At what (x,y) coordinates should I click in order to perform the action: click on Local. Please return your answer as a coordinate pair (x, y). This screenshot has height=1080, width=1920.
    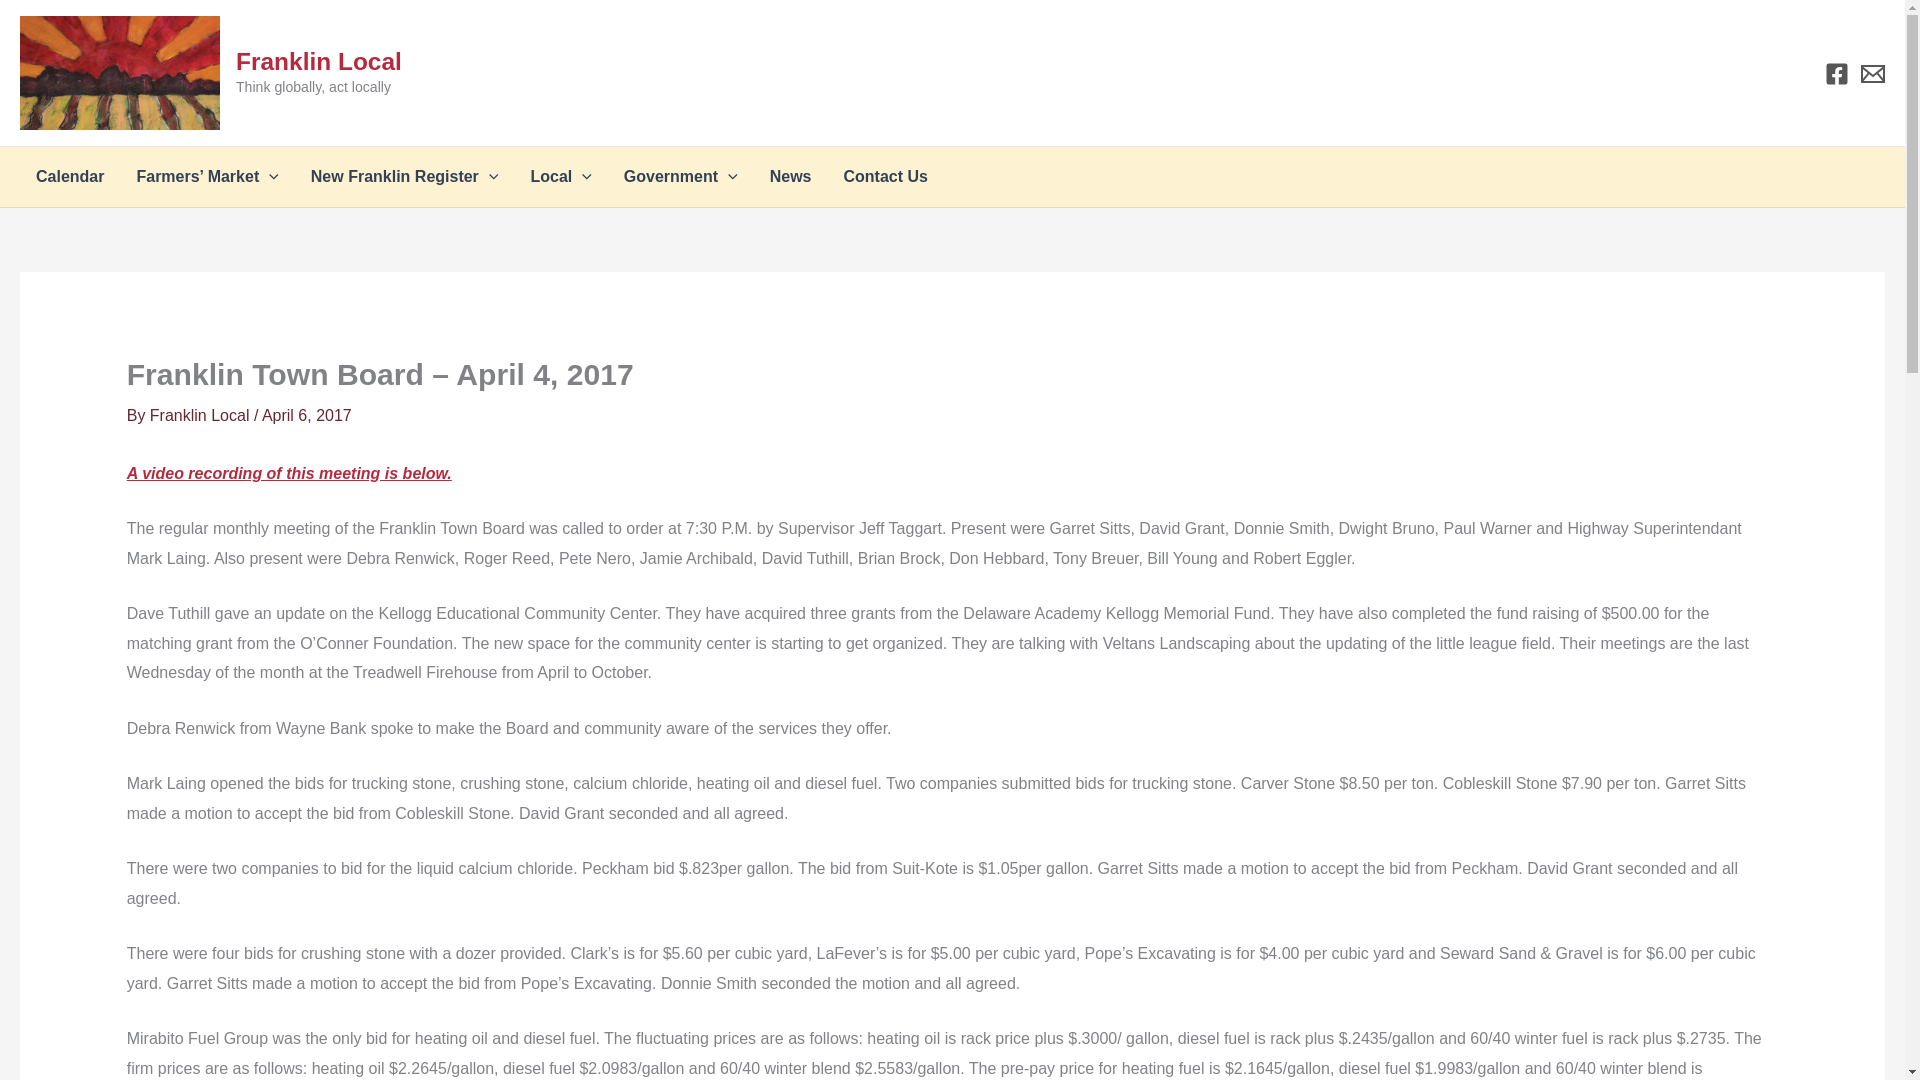
    Looking at the image, I should click on (560, 176).